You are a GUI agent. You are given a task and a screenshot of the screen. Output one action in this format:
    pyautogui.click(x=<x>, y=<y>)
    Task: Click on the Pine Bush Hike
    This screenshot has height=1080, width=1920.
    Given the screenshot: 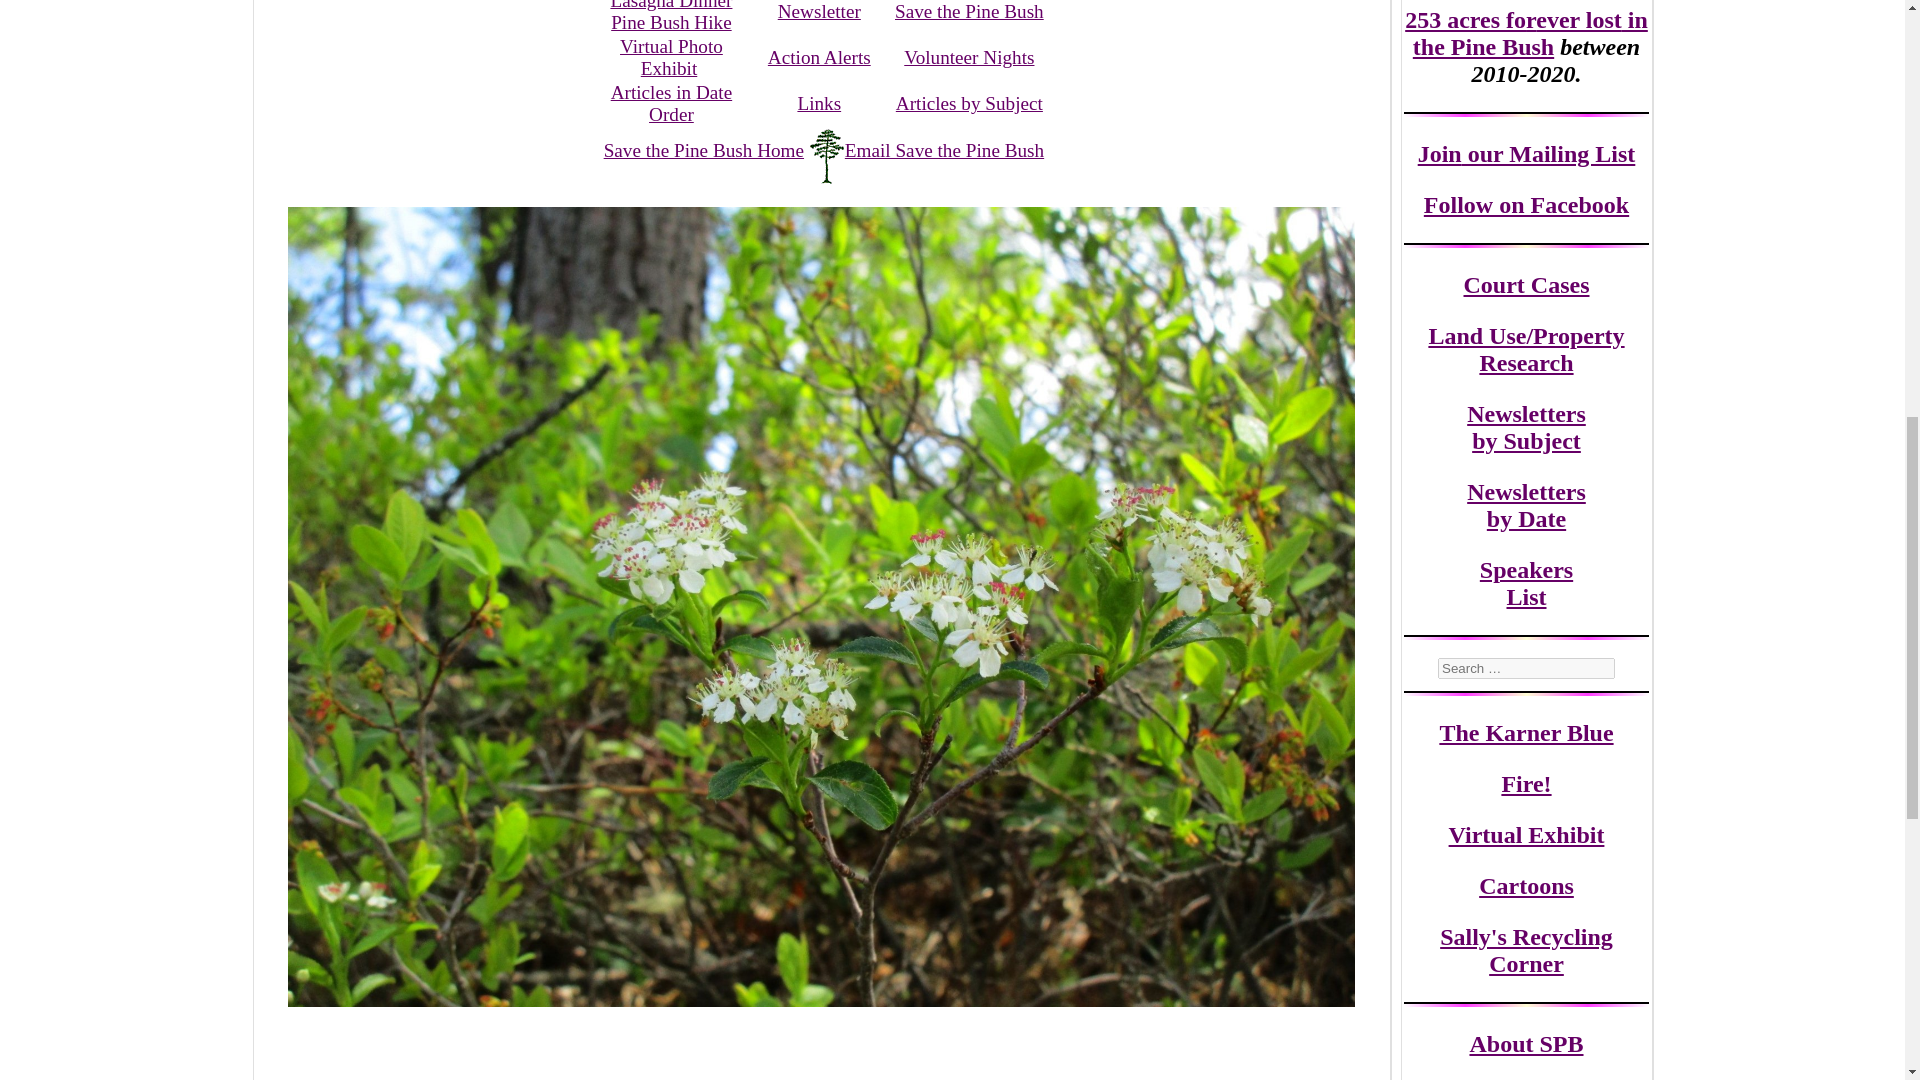 What is the action you would take?
    pyautogui.click(x=670, y=22)
    